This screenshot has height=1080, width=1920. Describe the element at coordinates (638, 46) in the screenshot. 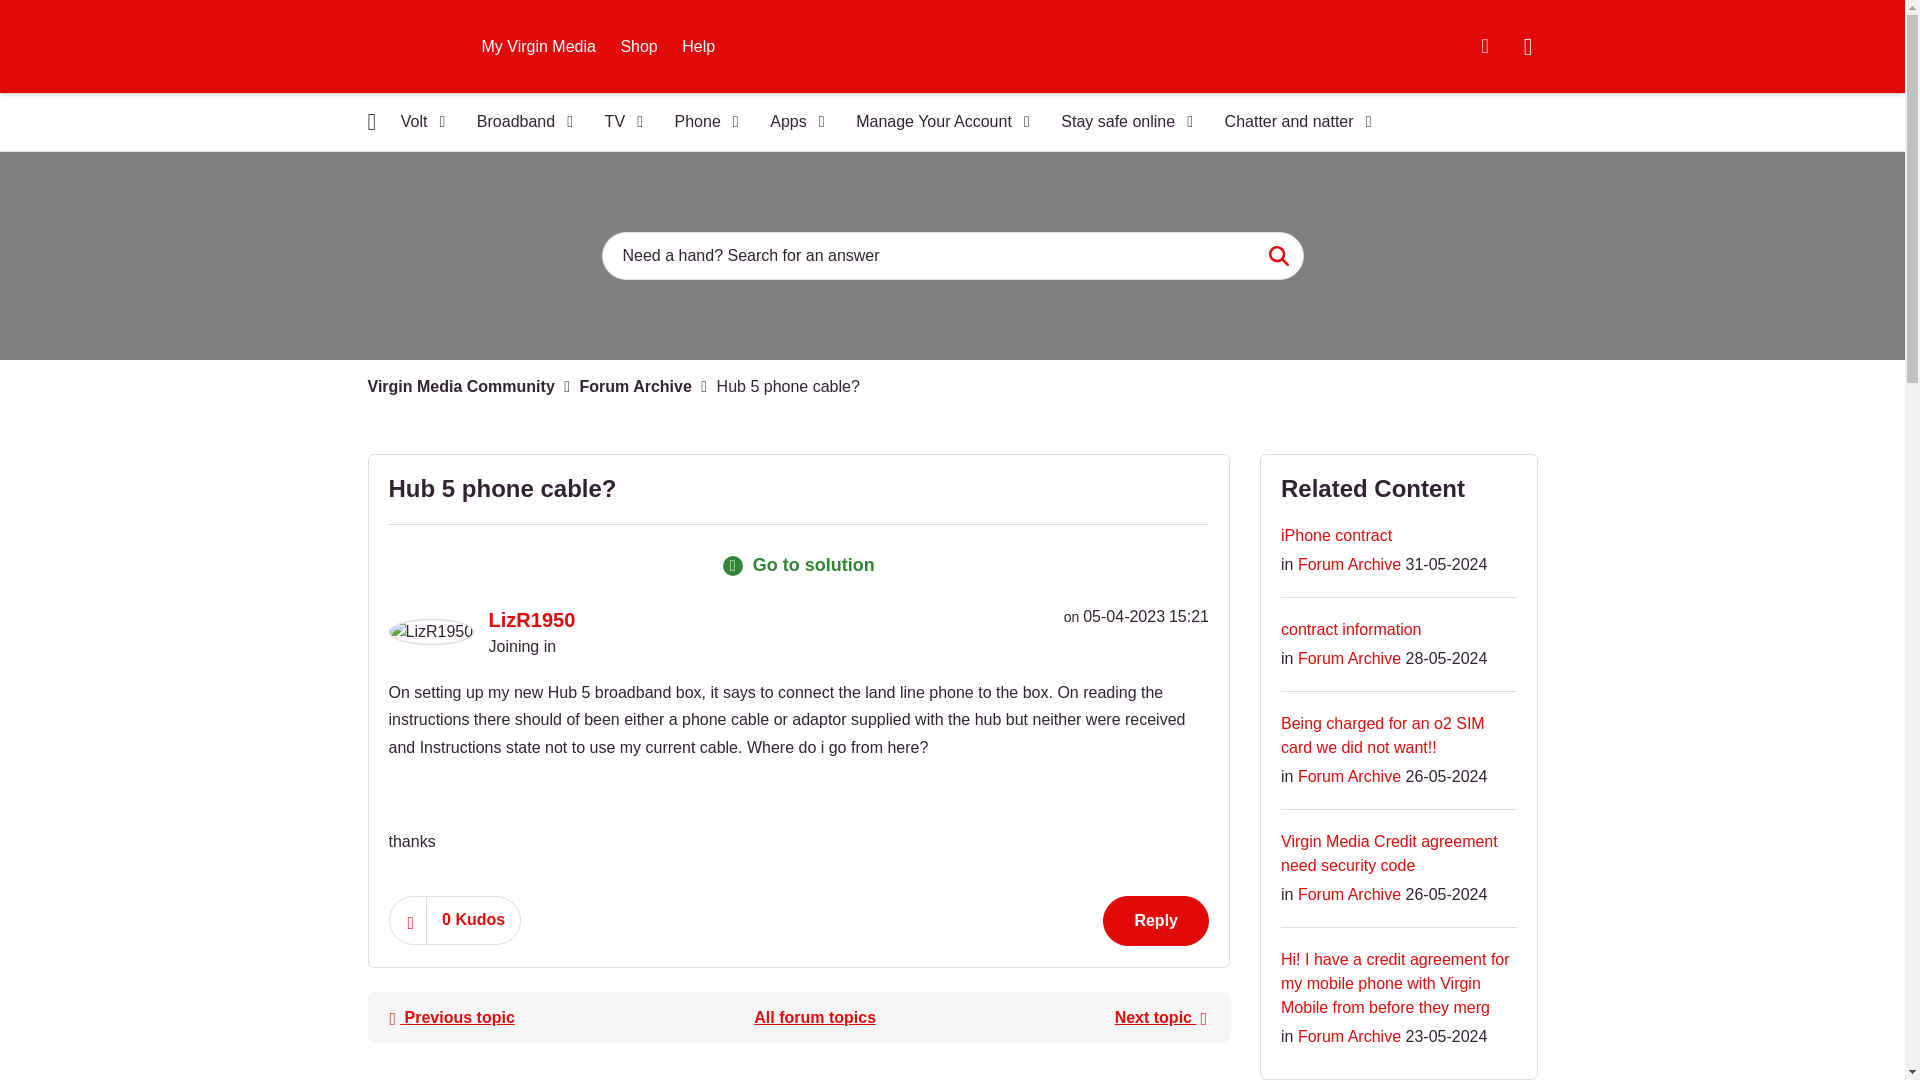

I see `Shop` at that location.